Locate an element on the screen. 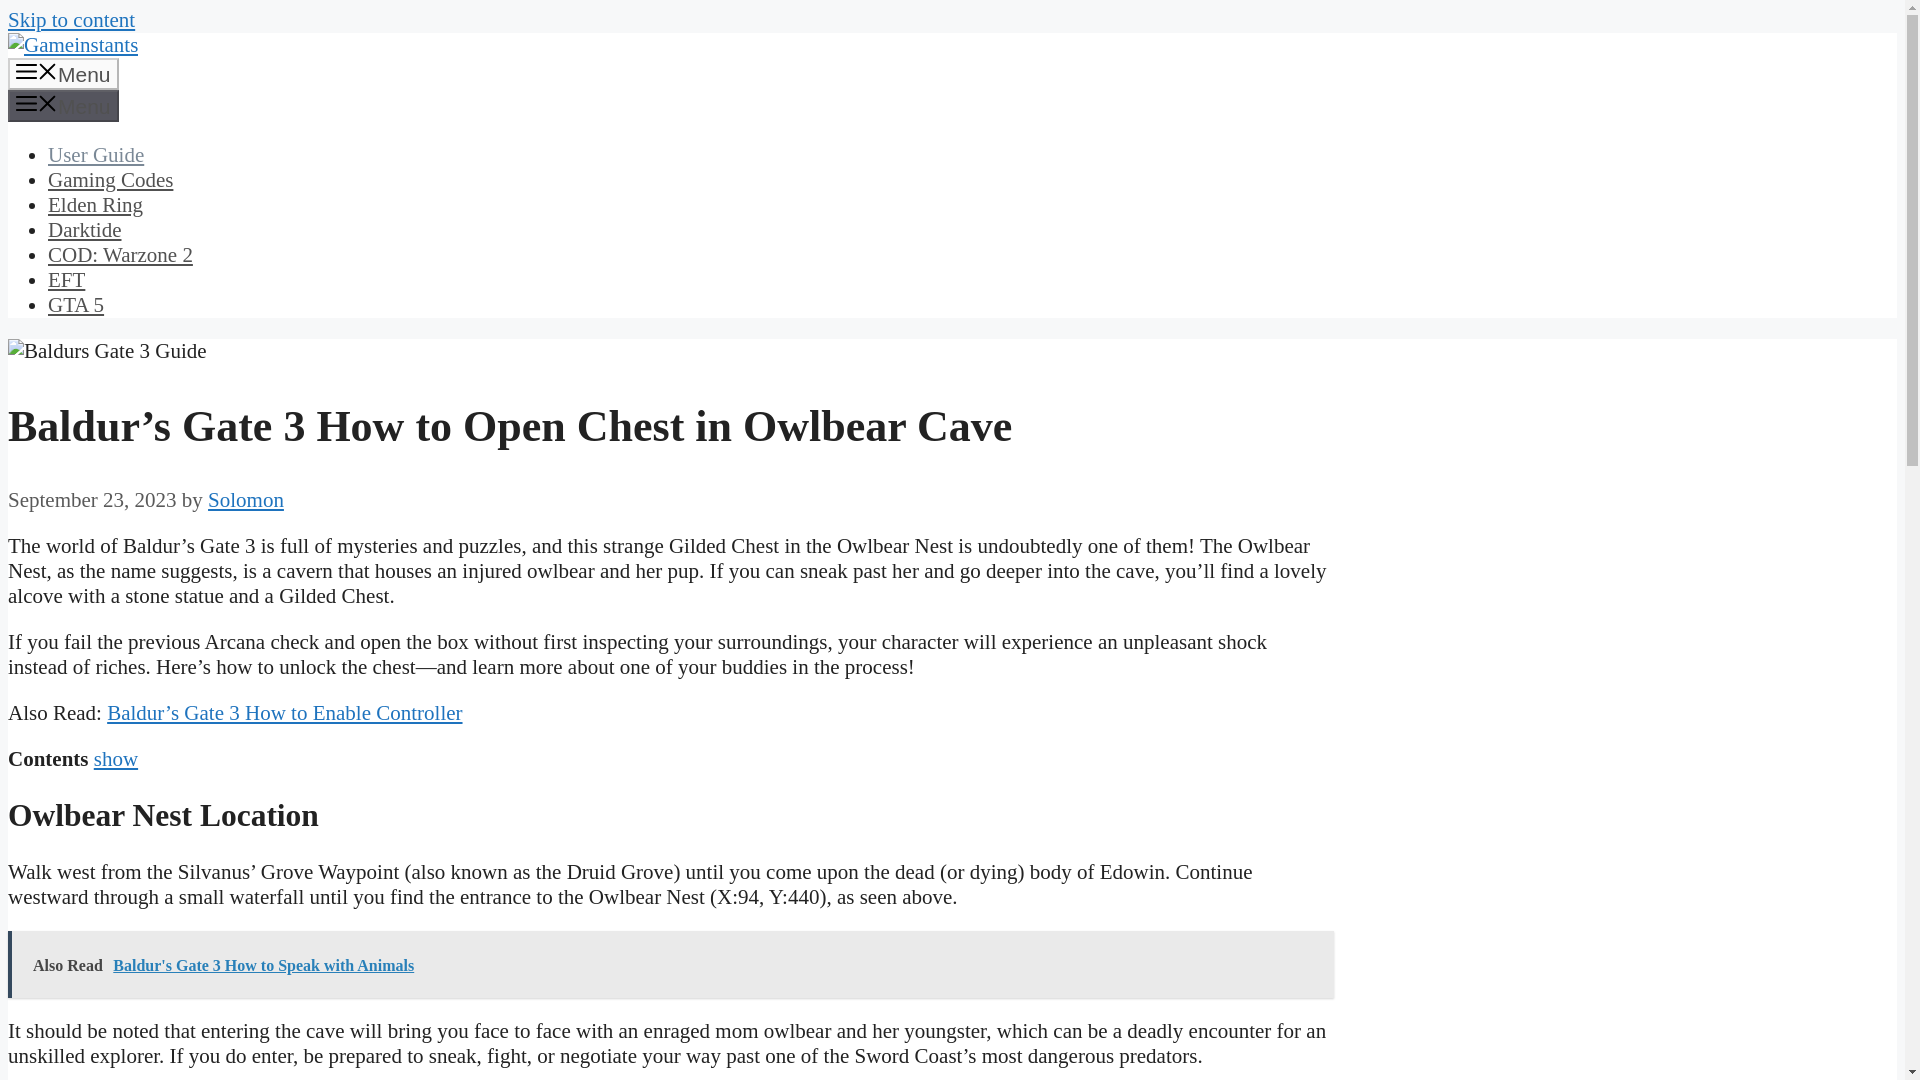 This screenshot has height=1080, width=1920. Menu is located at coordinates (63, 74).